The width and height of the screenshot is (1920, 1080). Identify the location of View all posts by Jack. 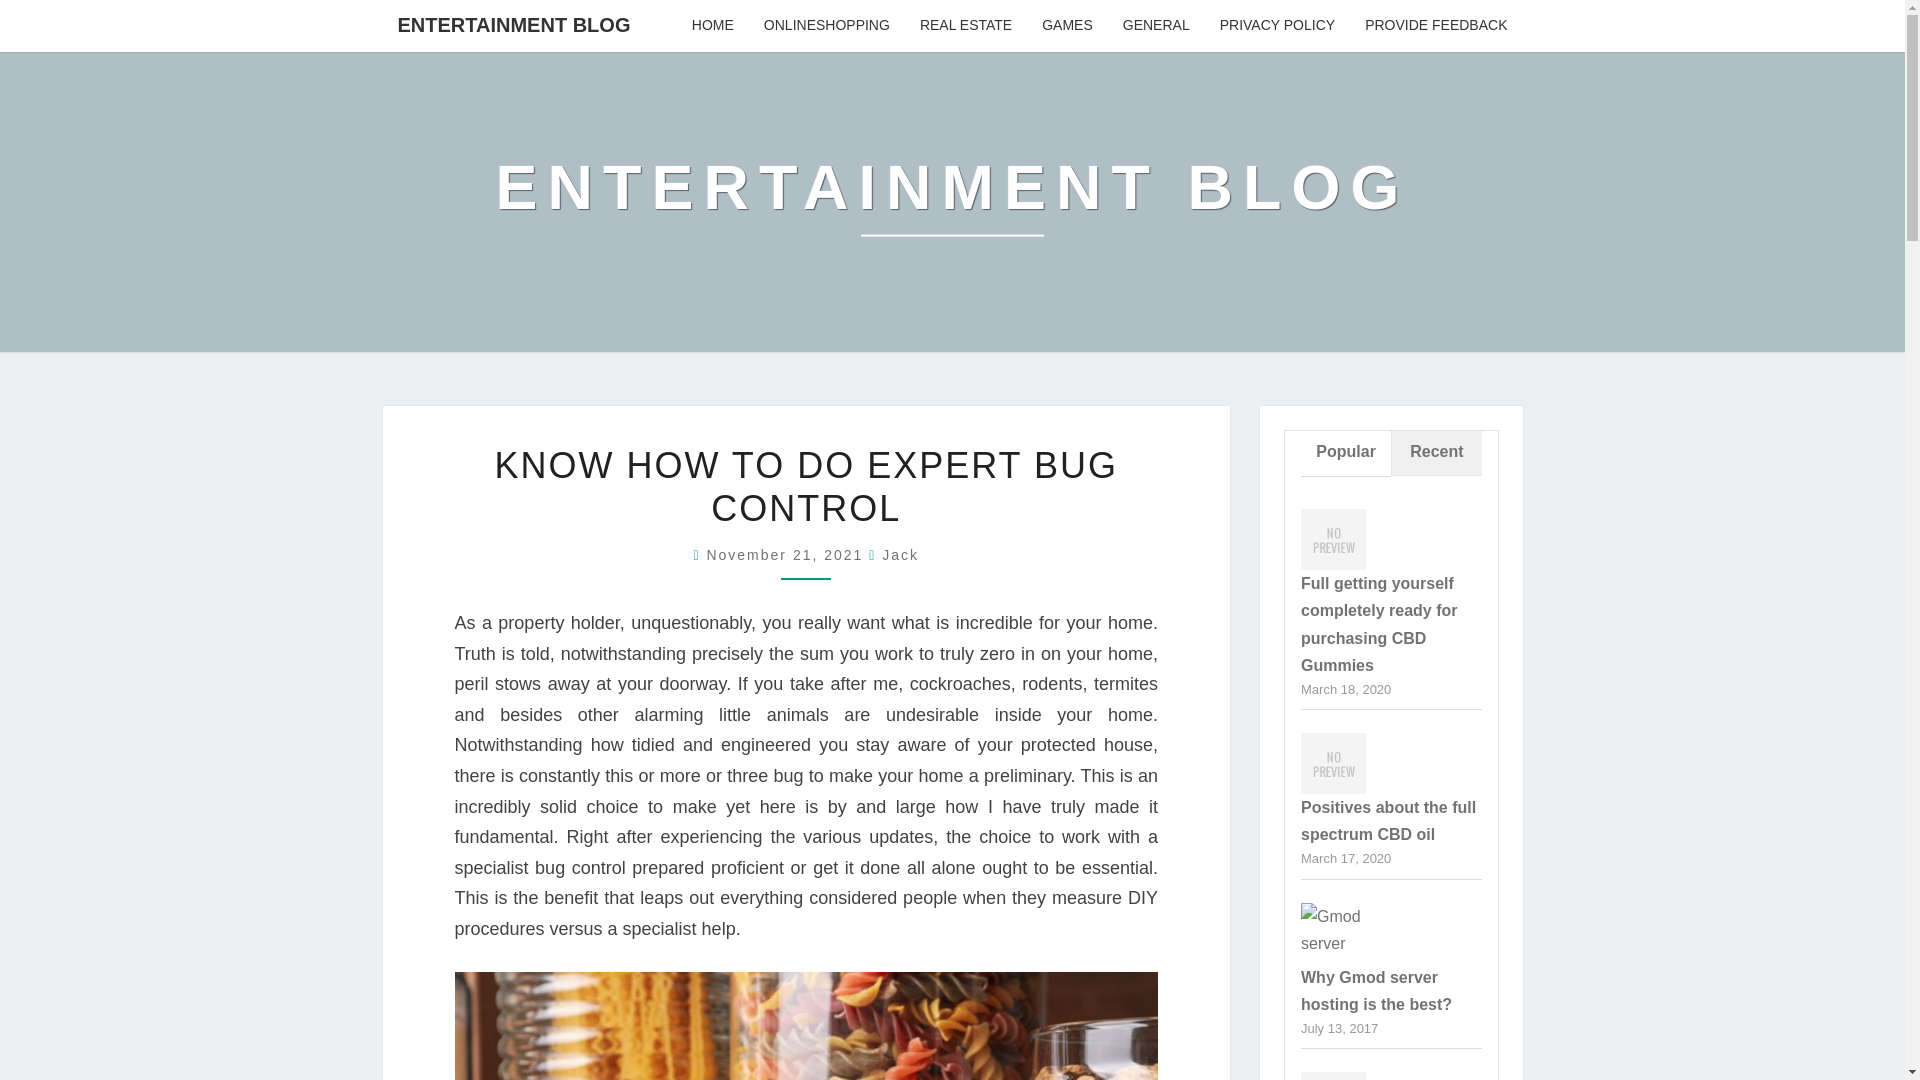
(900, 554).